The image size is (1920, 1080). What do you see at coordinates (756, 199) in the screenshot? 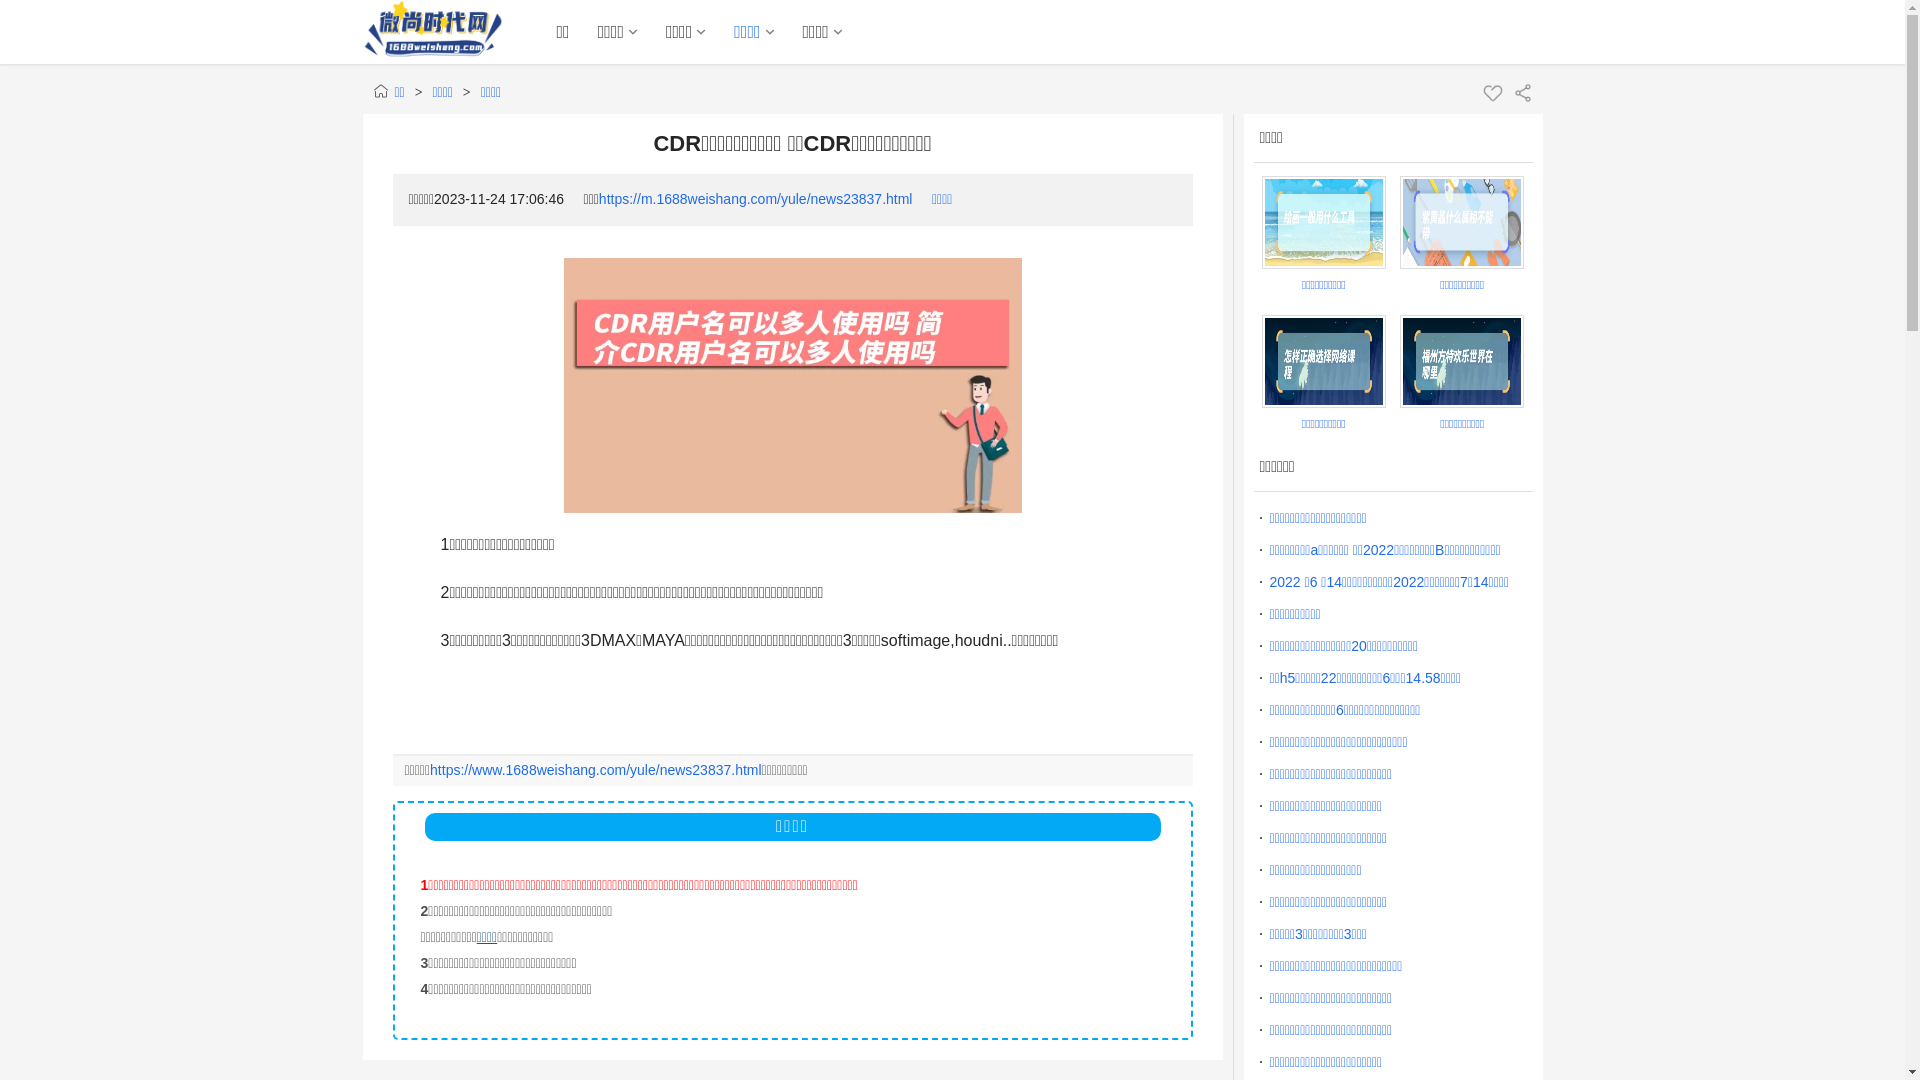
I see `https://m.1688weishang.com/yule/news23837.html` at bounding box center [756, 199].